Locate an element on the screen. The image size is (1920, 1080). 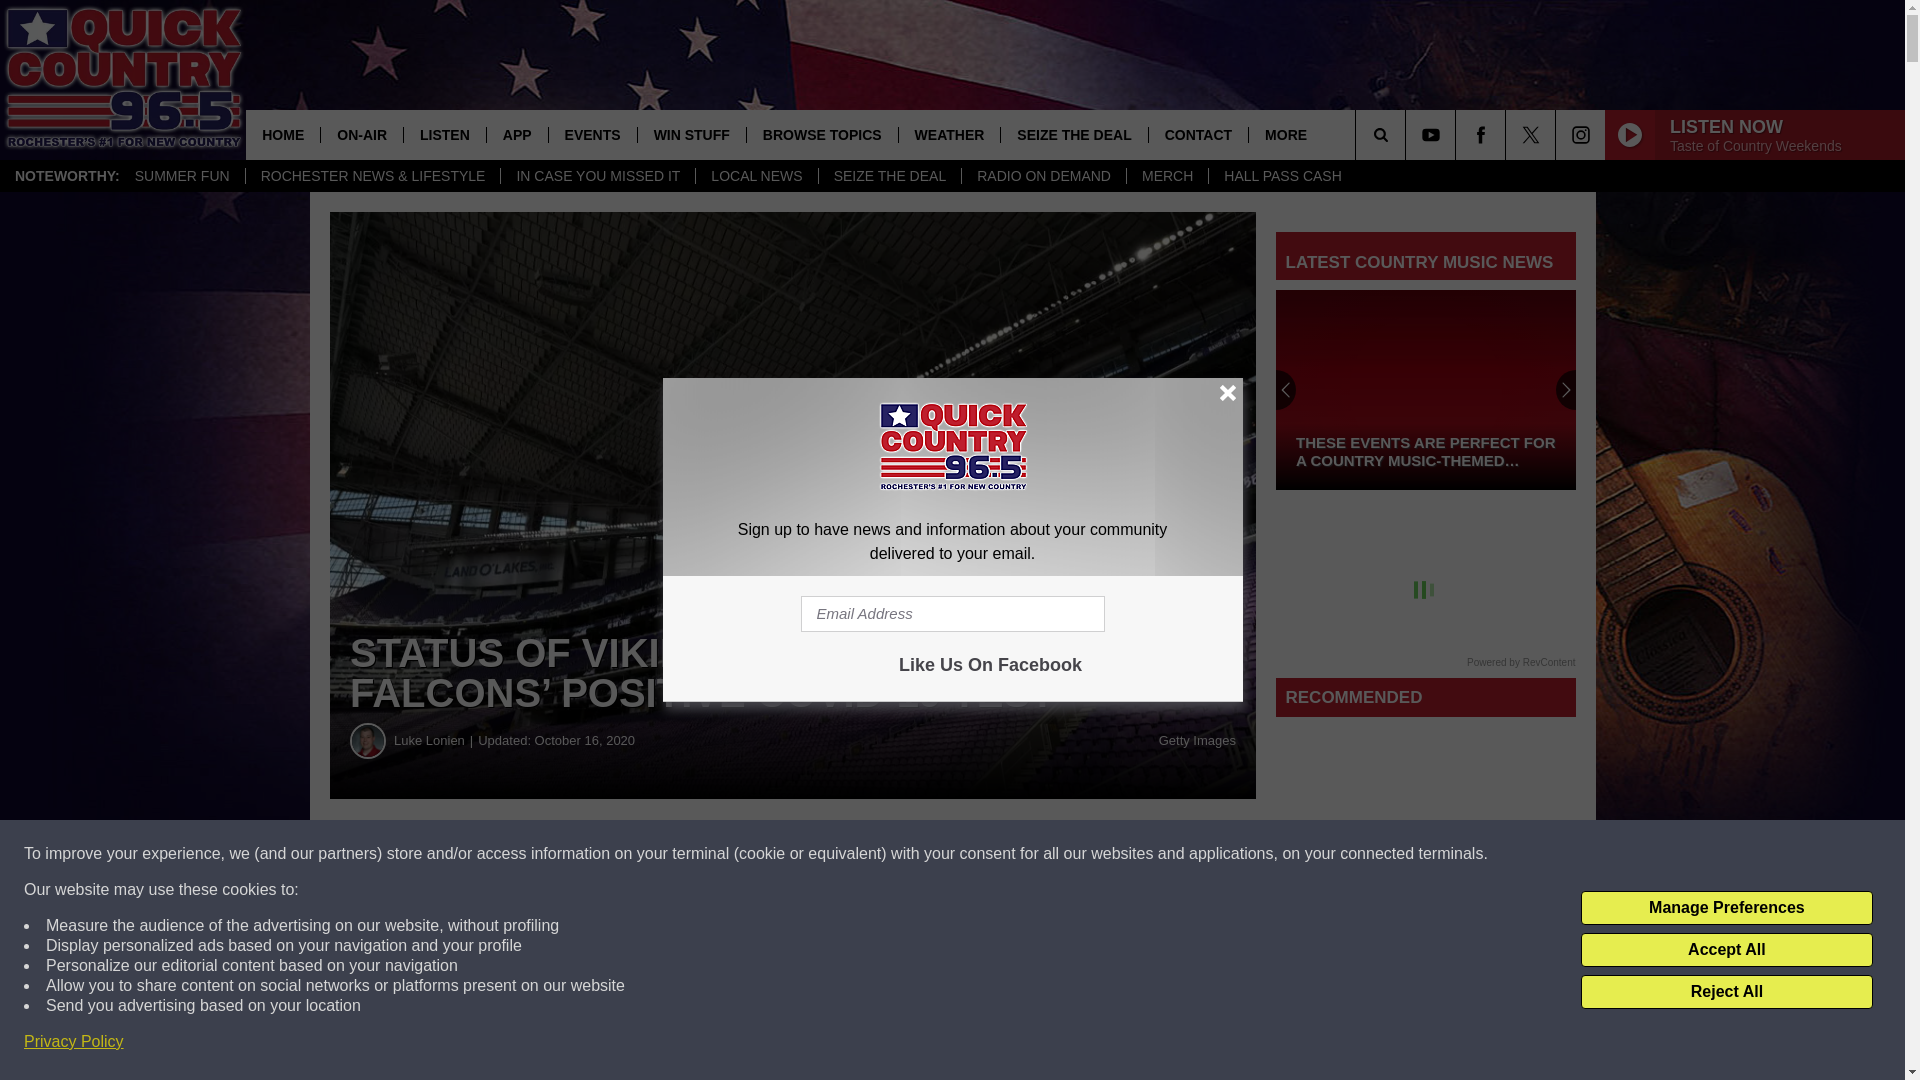
Privacy Policy is located at coordinates (74, 1042).